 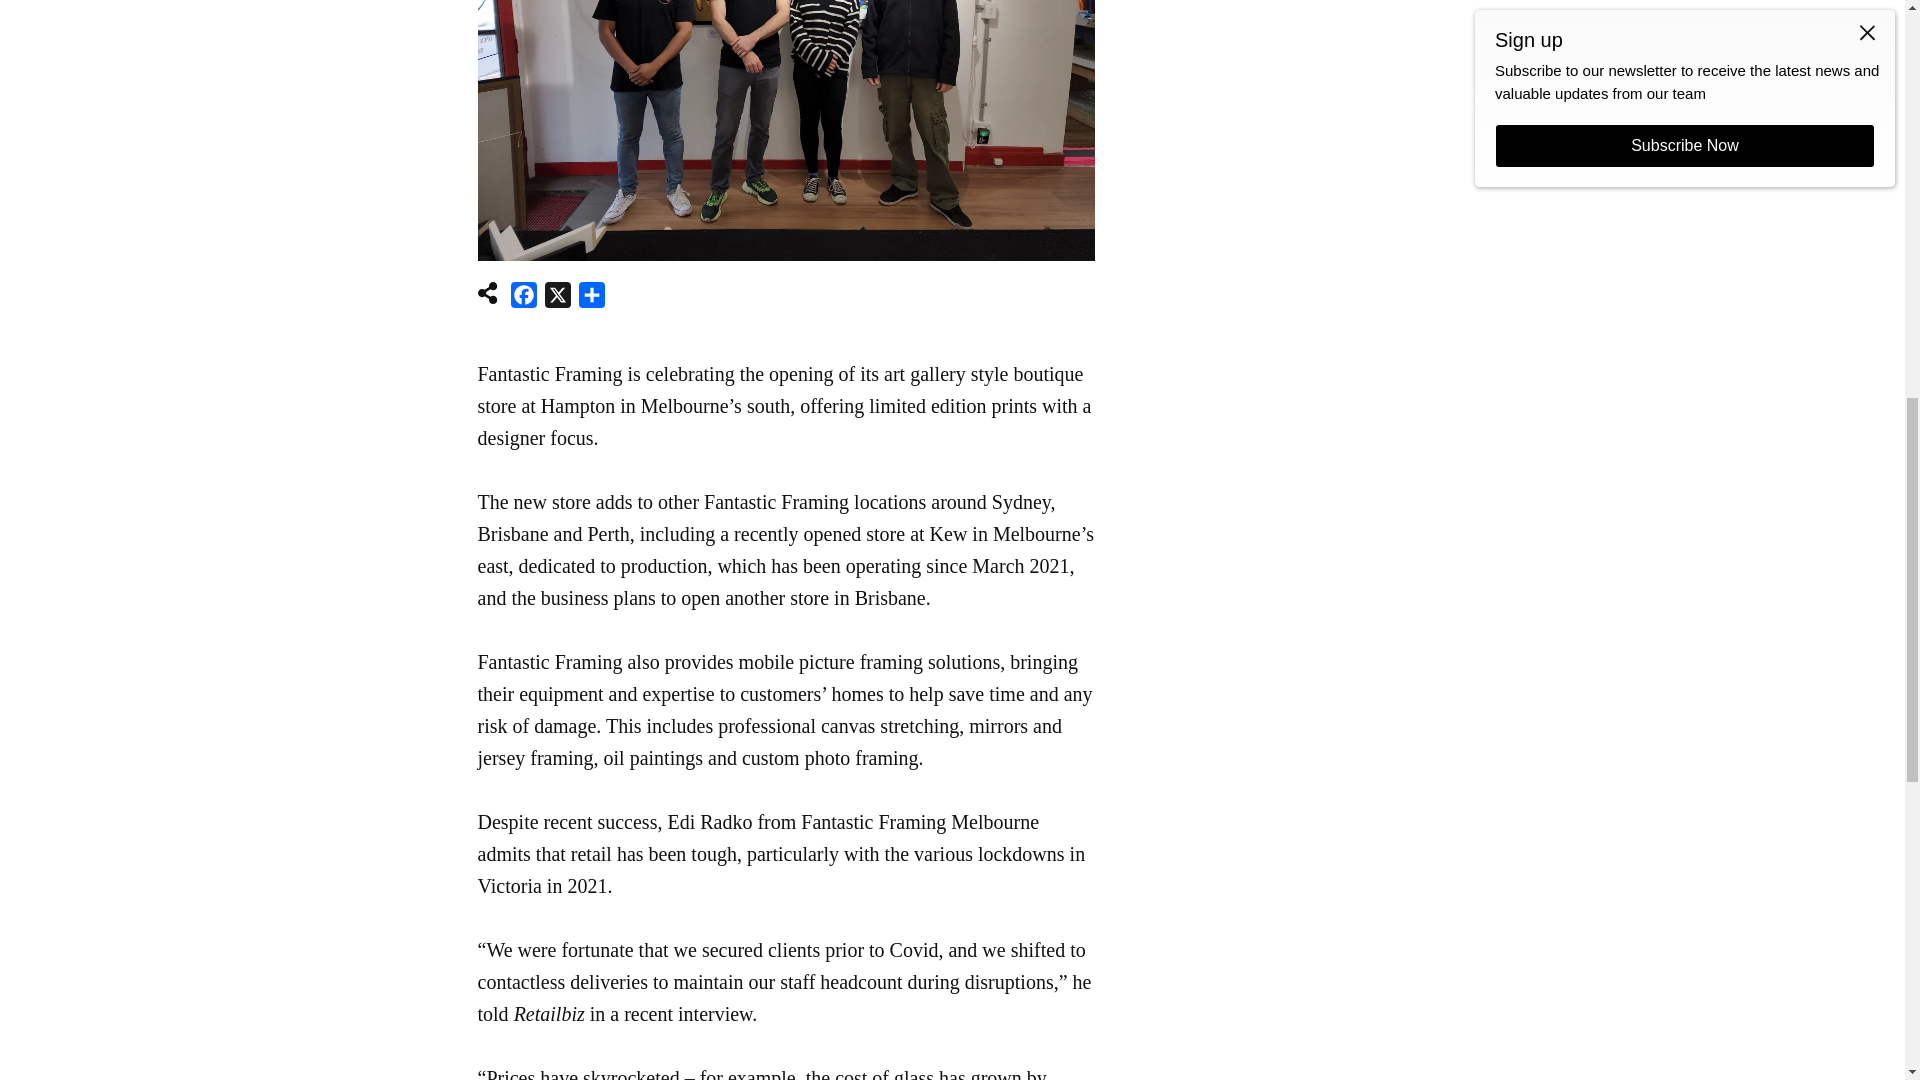 What do you see at coordinates (1278, 18) in the screenshot?
I see `3rd party ad content` at bounding box center [1278, 18].